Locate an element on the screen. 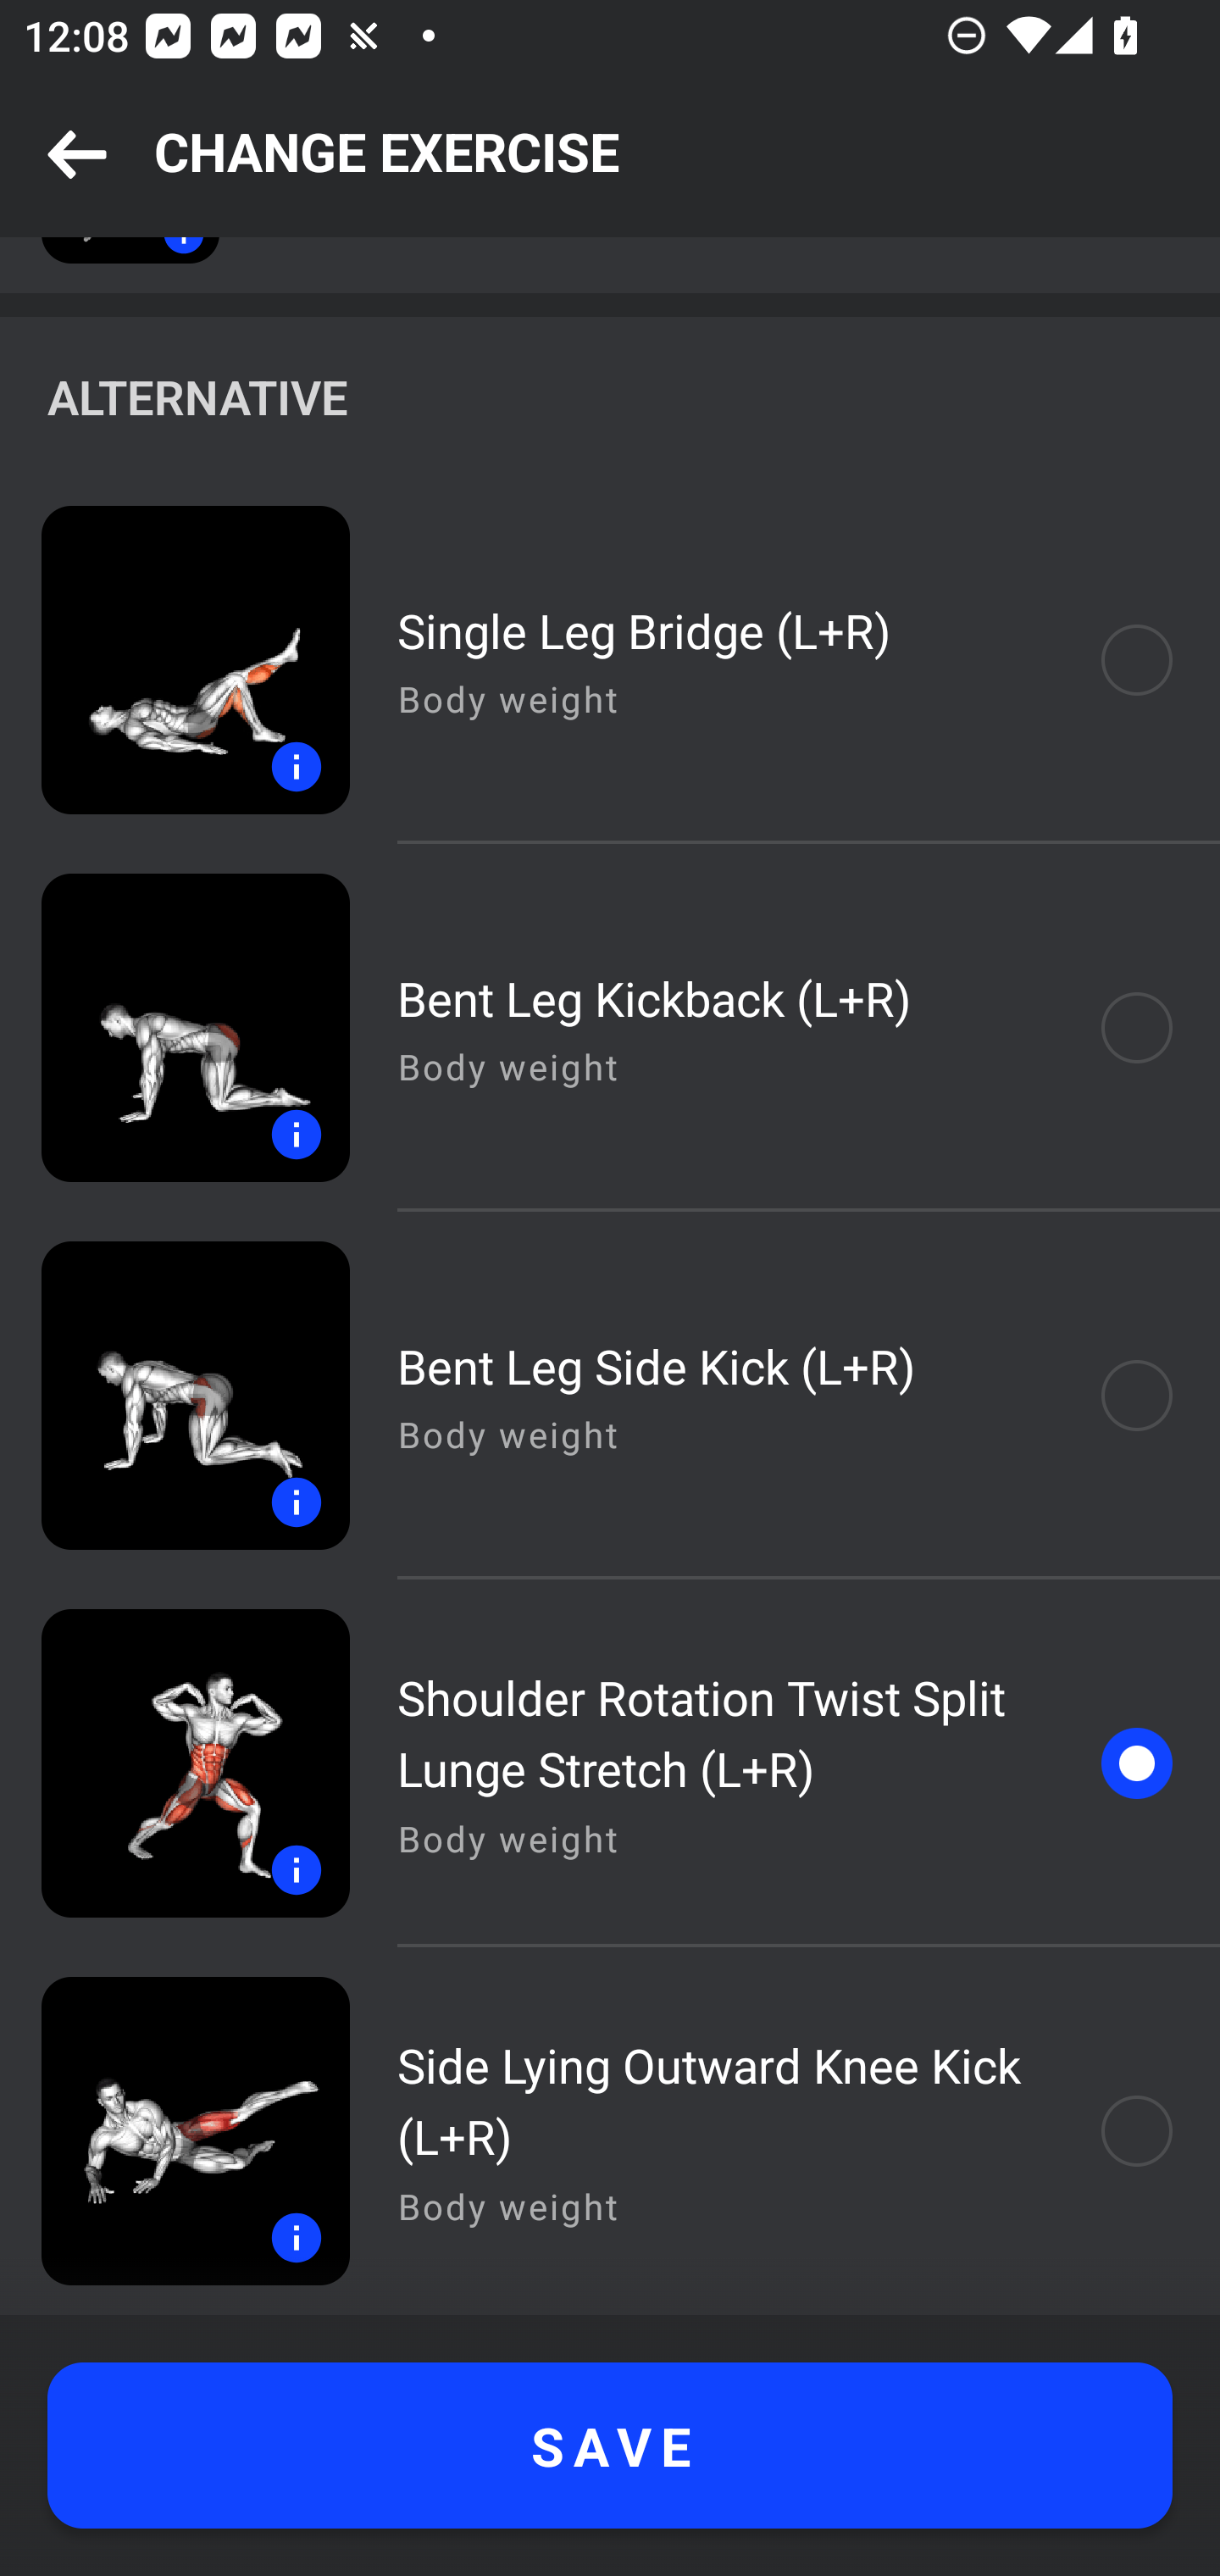 The image size is (1220, 2576). details is located at coordinates (175, 661).